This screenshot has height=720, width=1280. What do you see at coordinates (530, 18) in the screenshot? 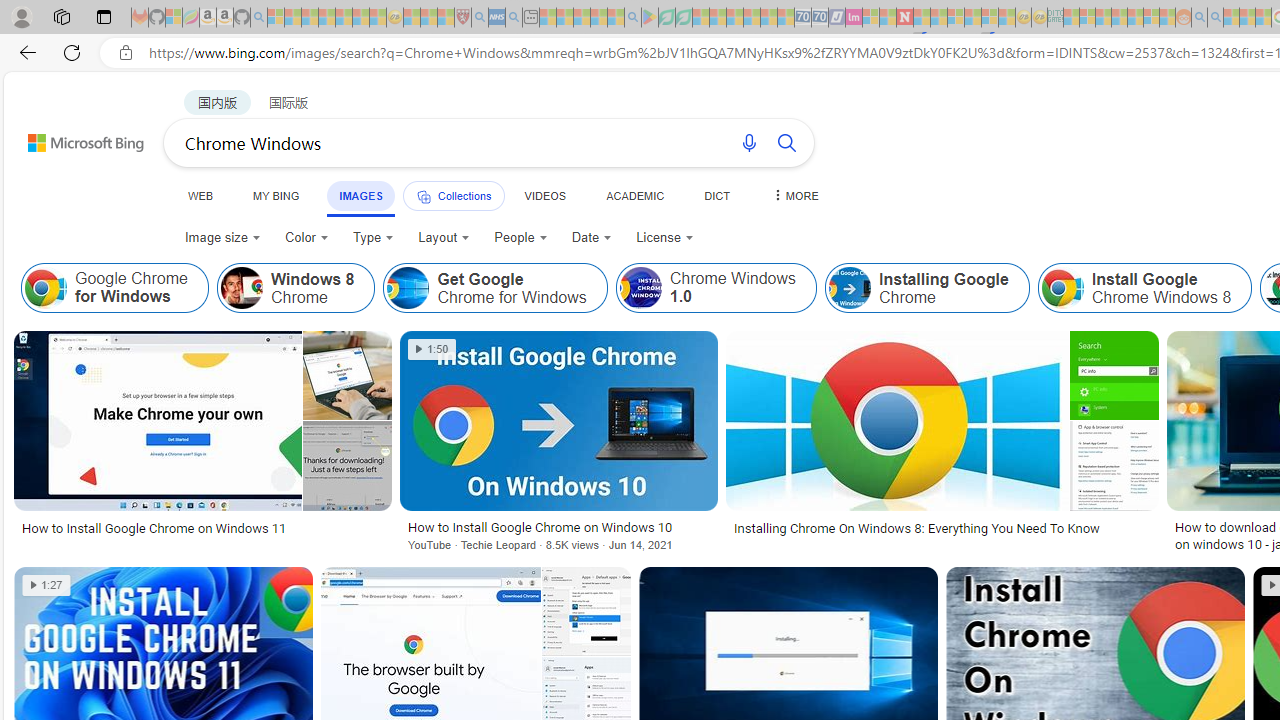
I see `New tab - Sleeping` at bounding box center [530, 18].